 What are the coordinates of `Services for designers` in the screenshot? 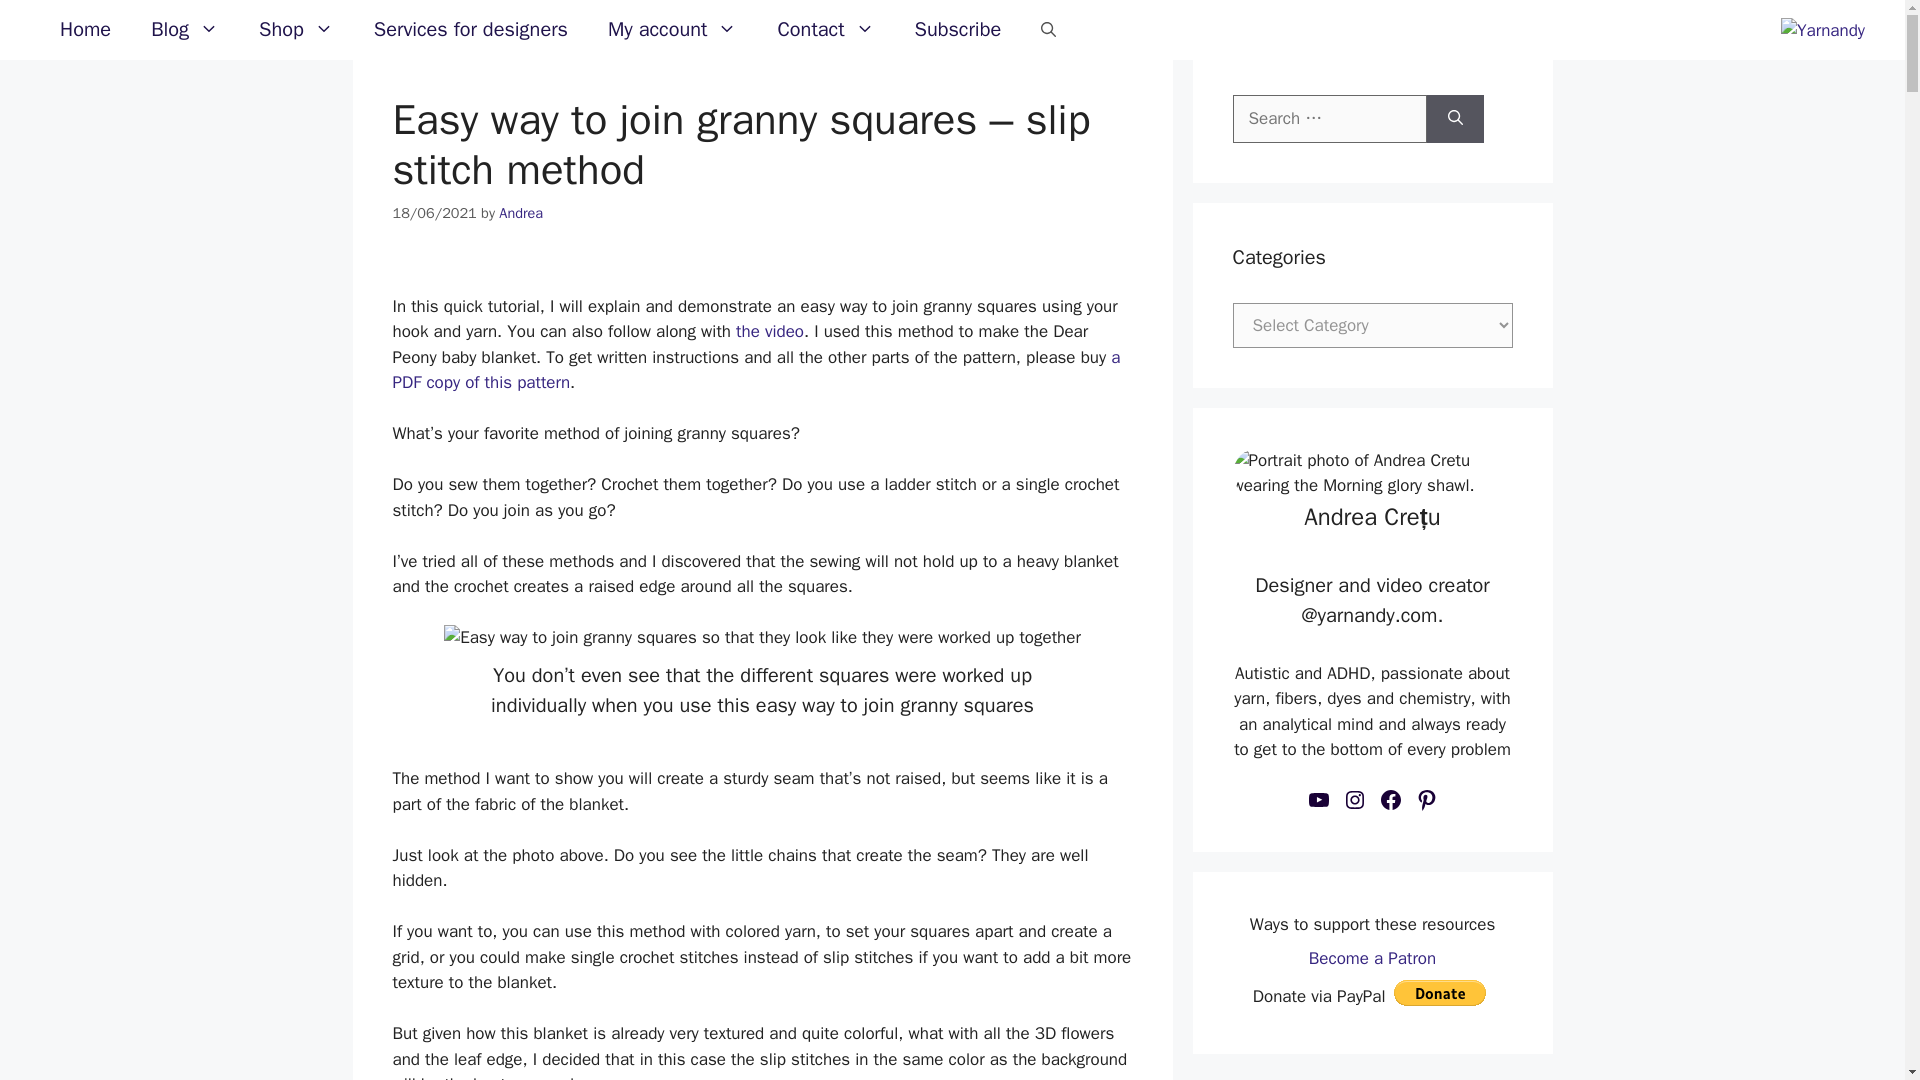 It's located at (470, 30).